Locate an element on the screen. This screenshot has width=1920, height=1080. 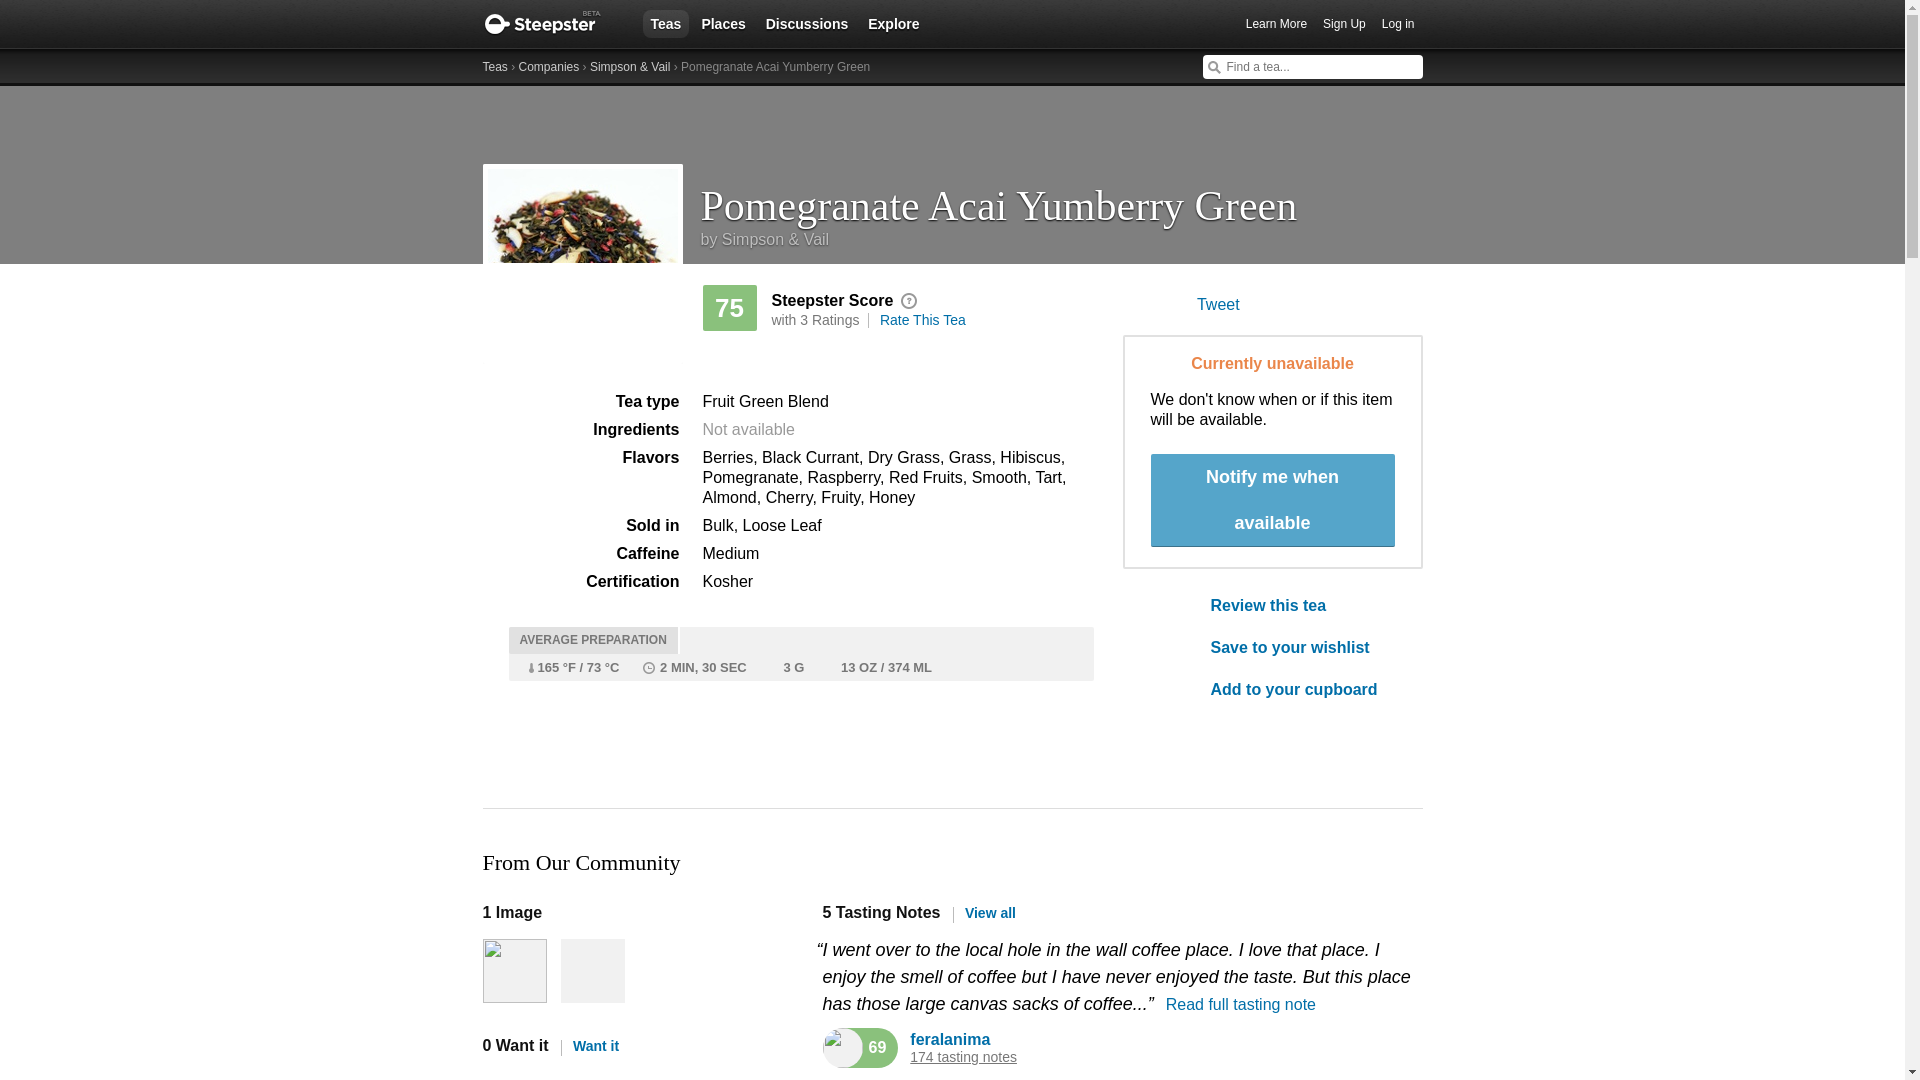
174 tasting notes is located at coordinates (964, 1056).